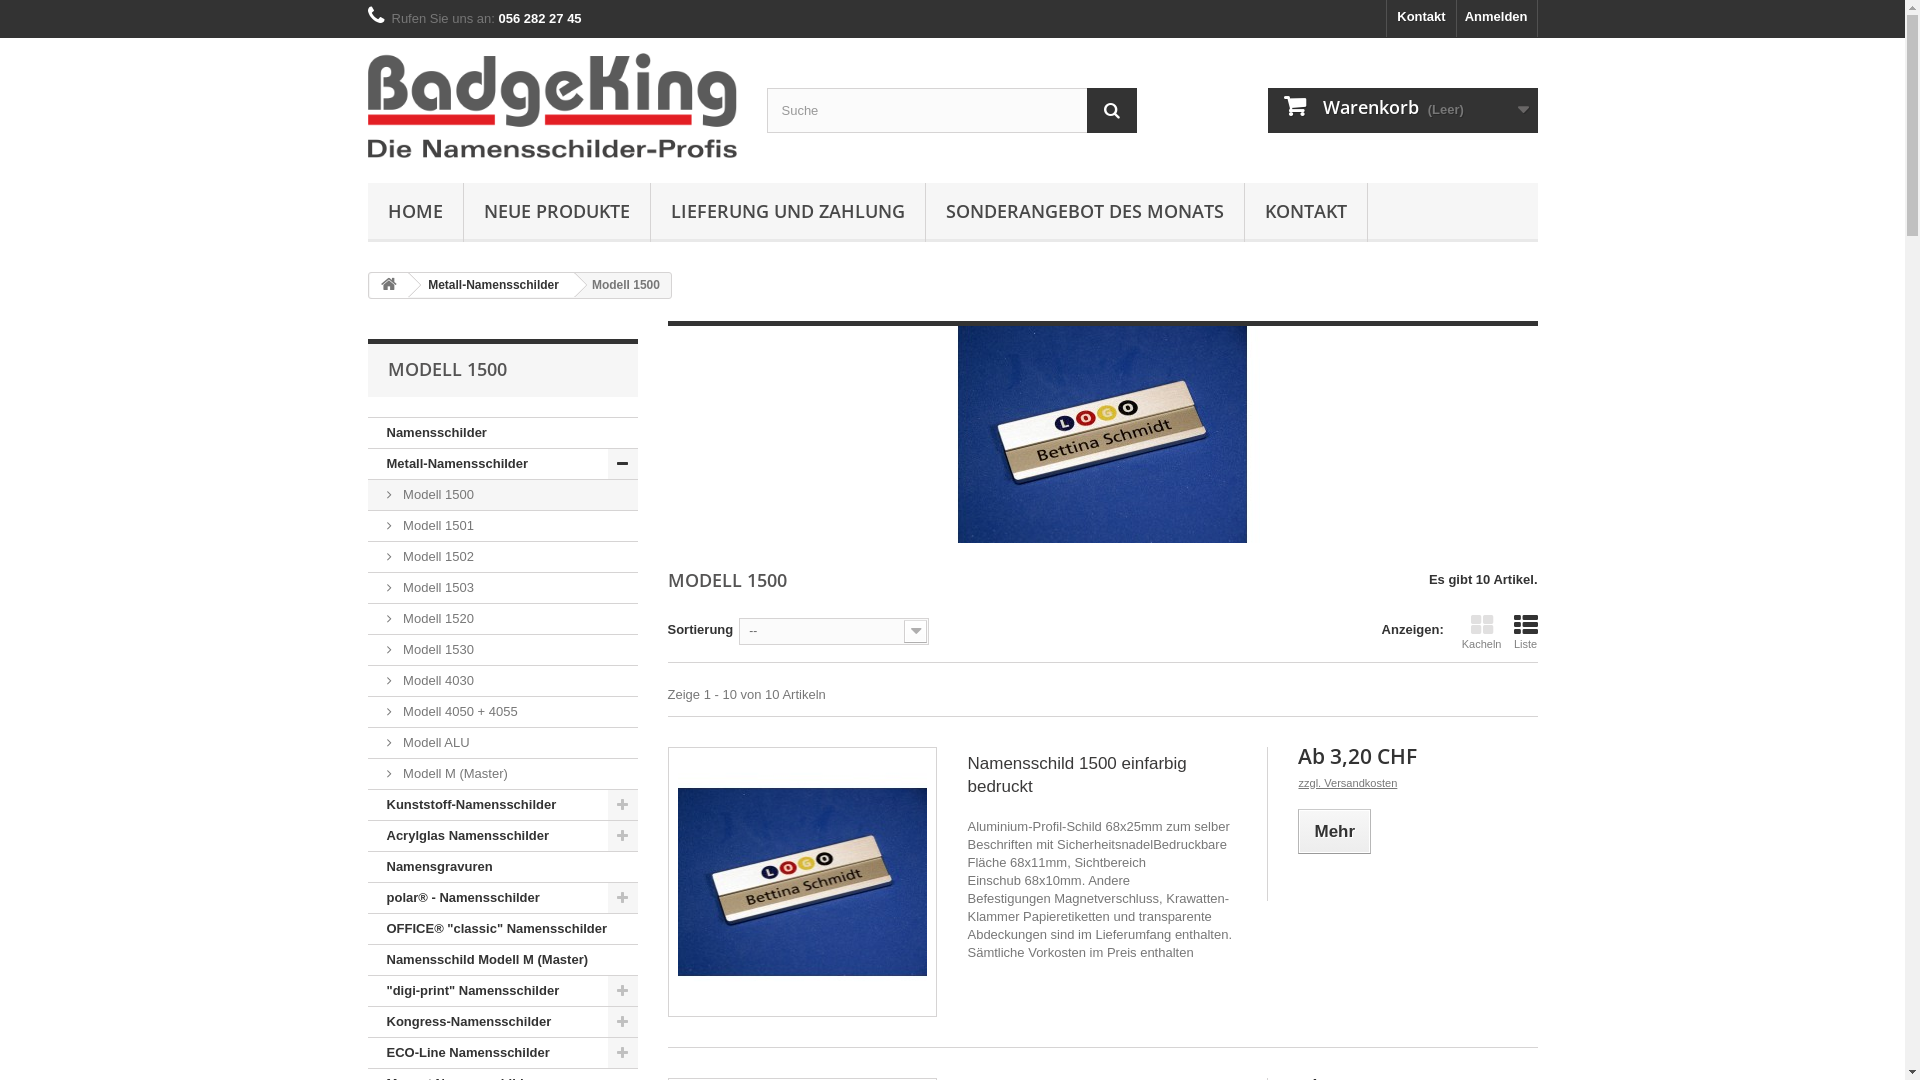  Describe the element at coordinates (503, 434) in the screenshot. I see `Namensschilder` at that location.